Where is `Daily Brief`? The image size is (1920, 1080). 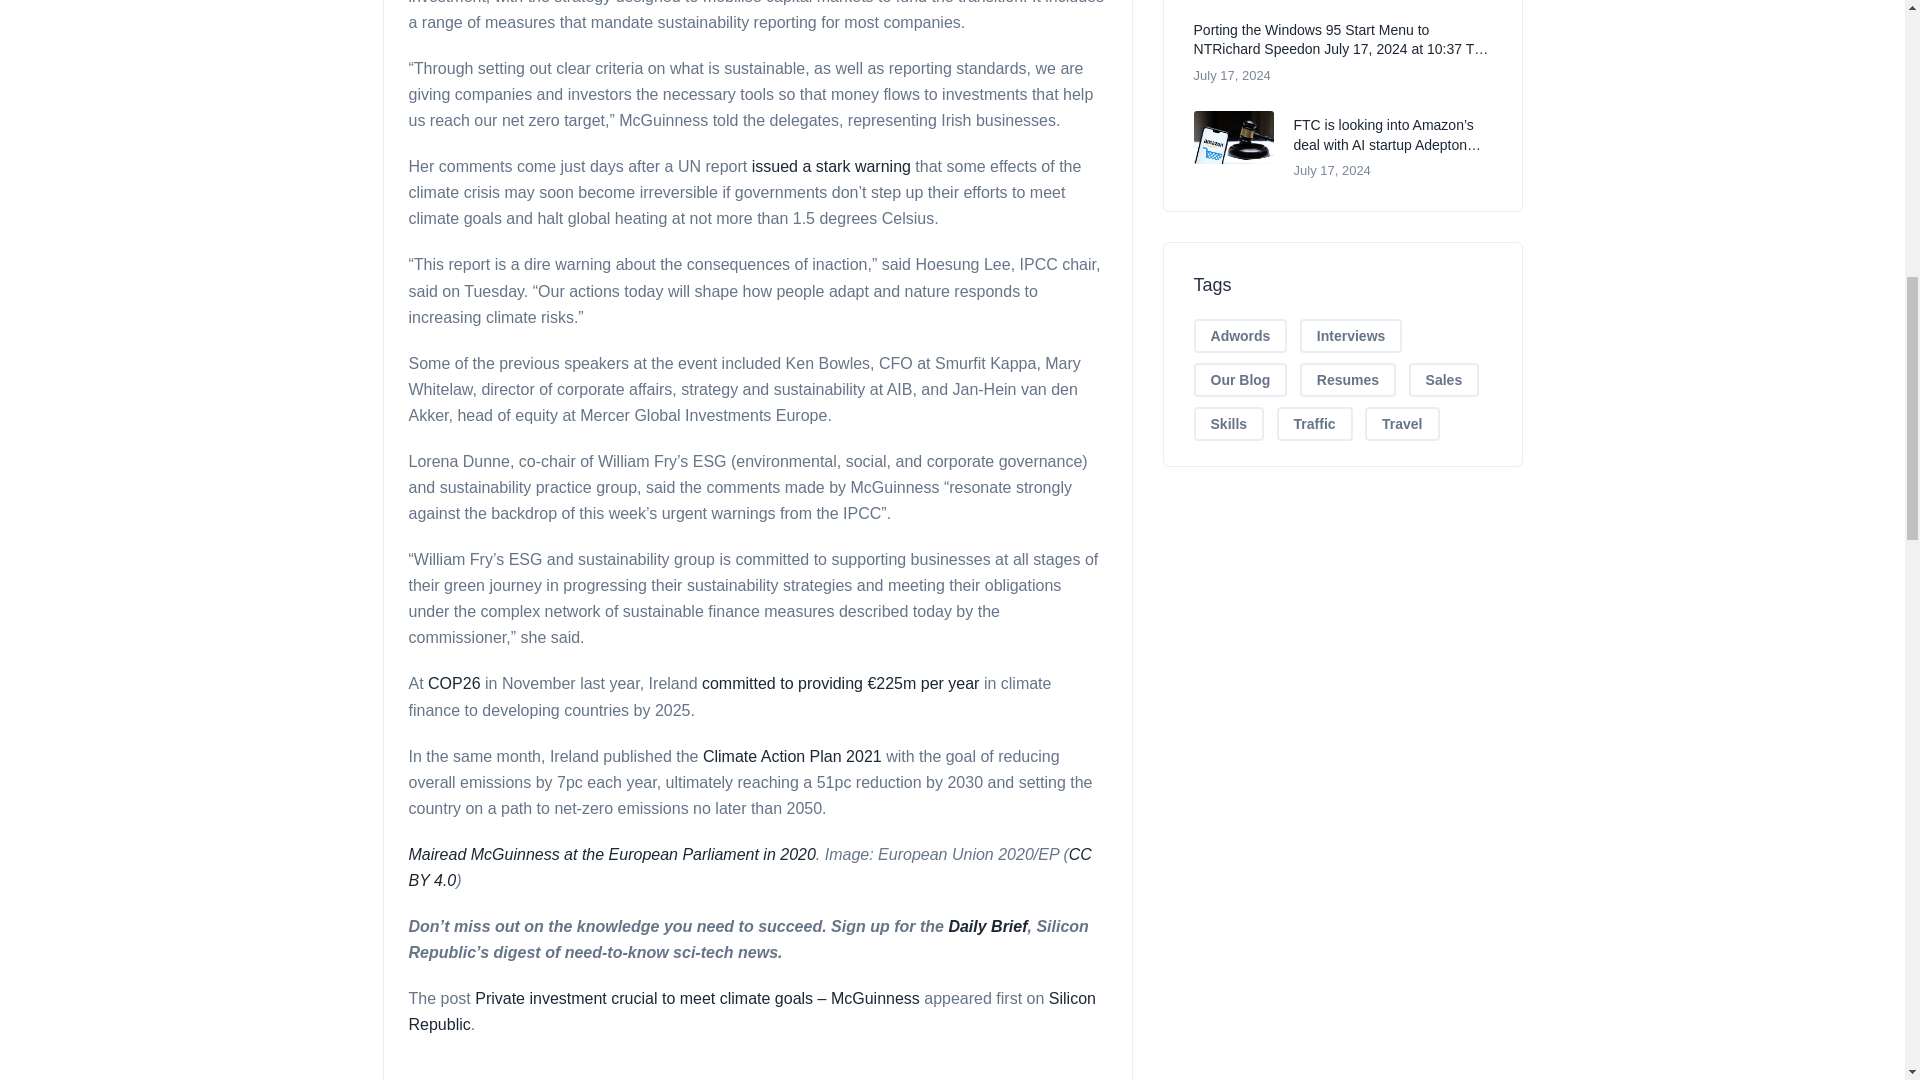 Daily Brief is located at coordinates (988, 926).